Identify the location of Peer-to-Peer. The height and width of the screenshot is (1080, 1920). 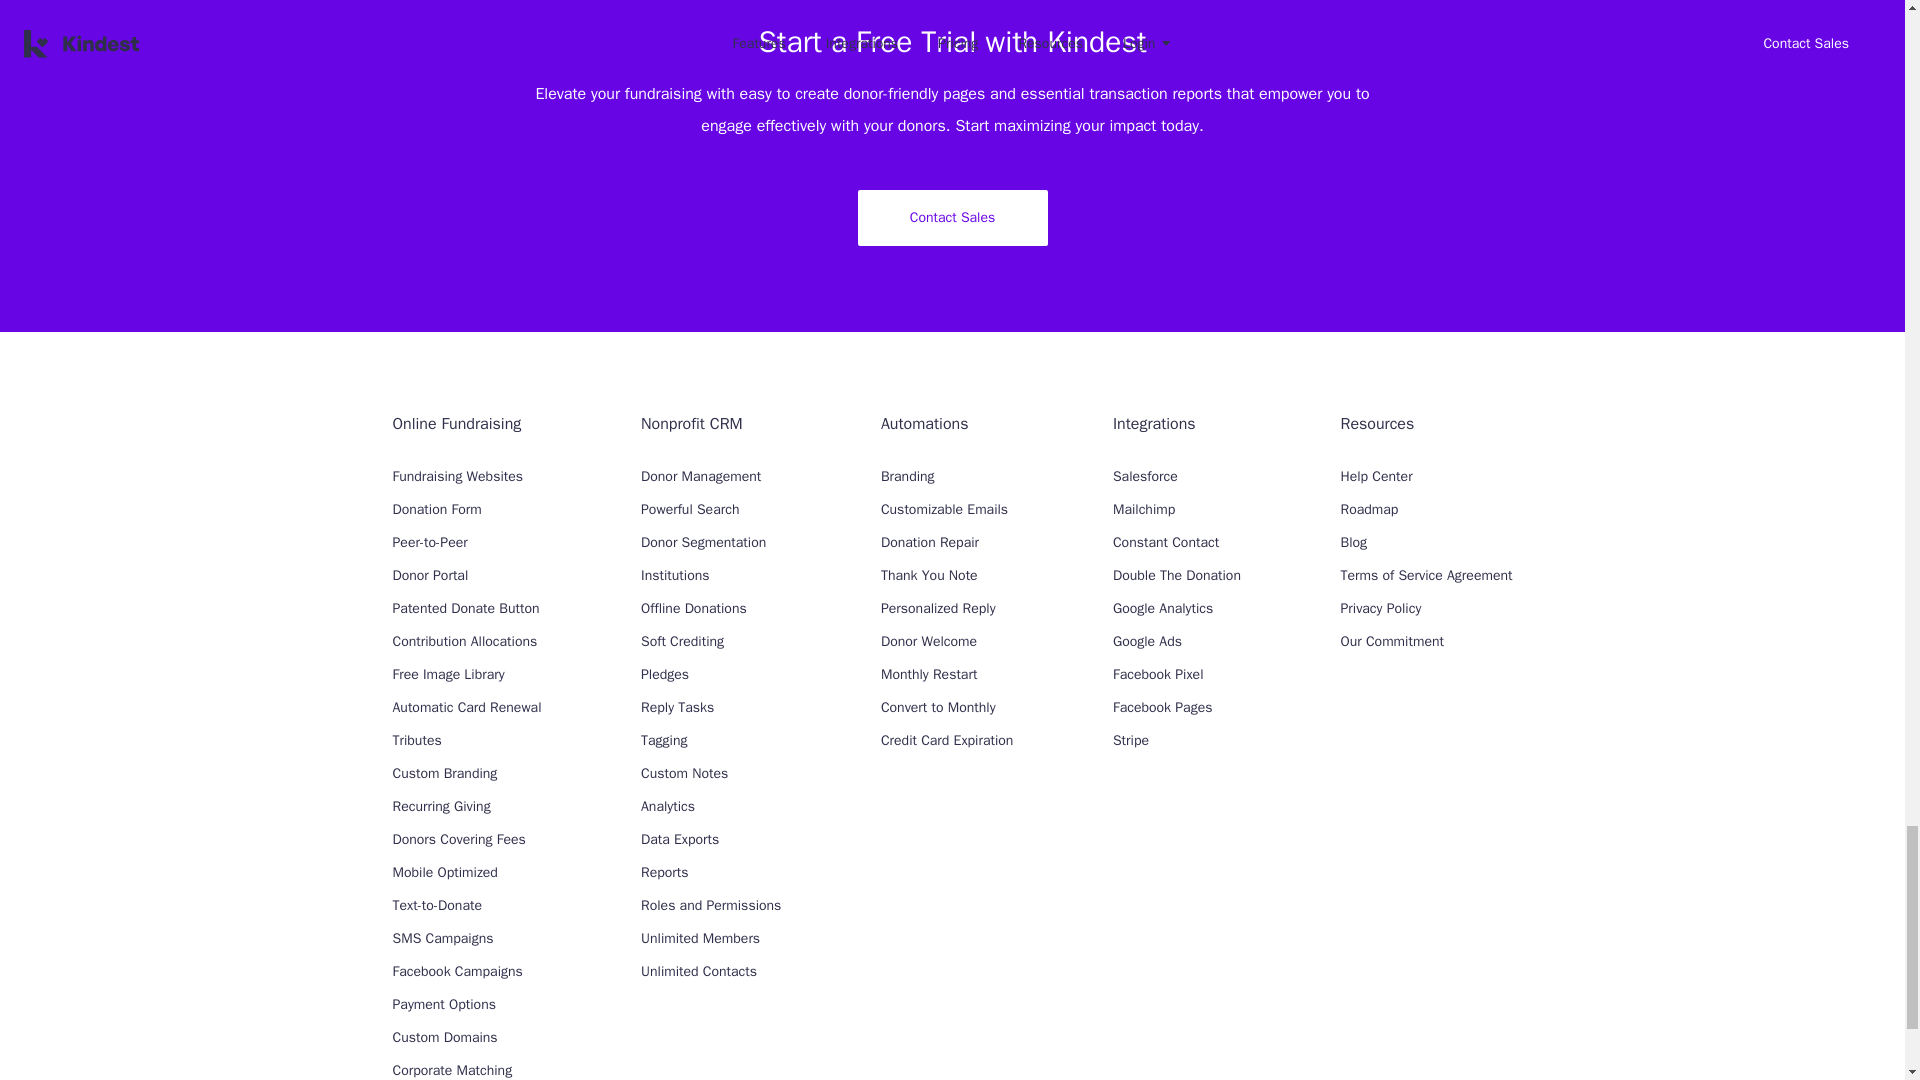
(428, 542).